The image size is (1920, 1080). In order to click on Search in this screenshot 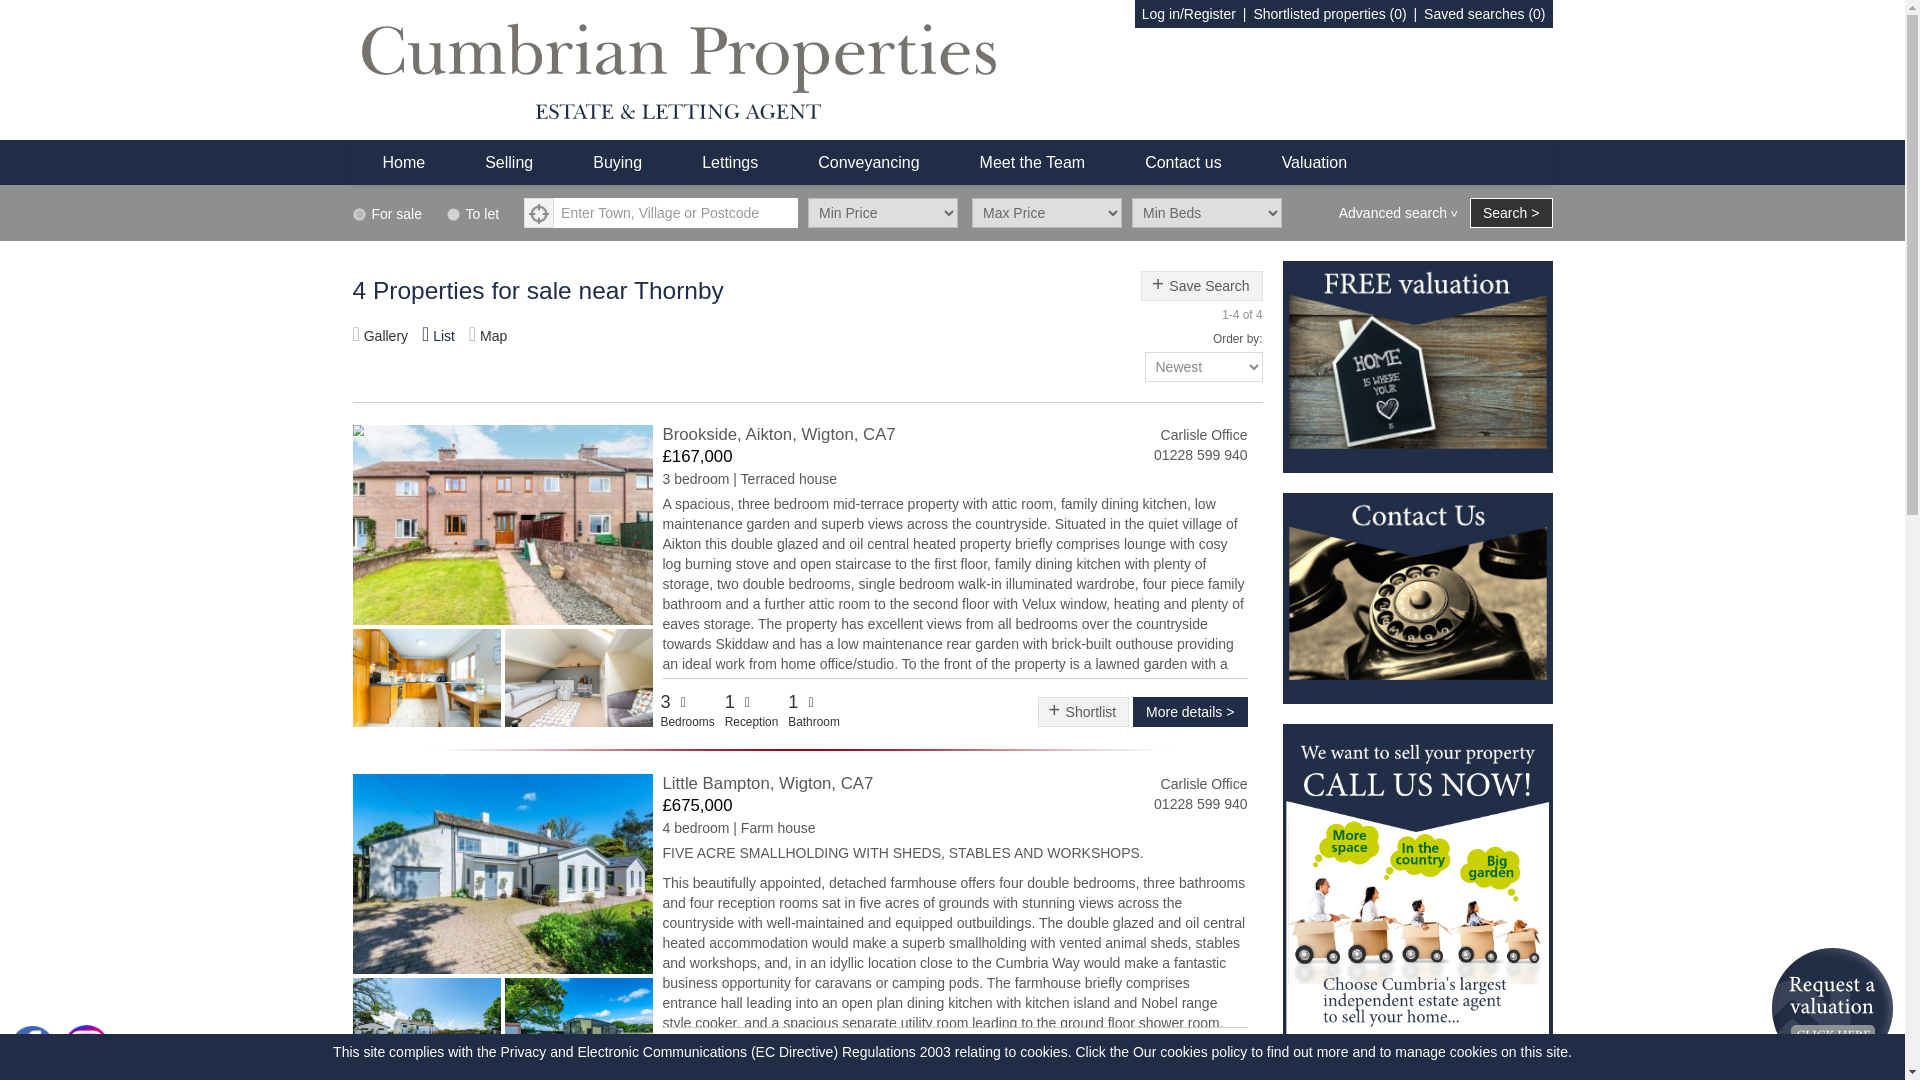, I will do `click(1512, 212)`.